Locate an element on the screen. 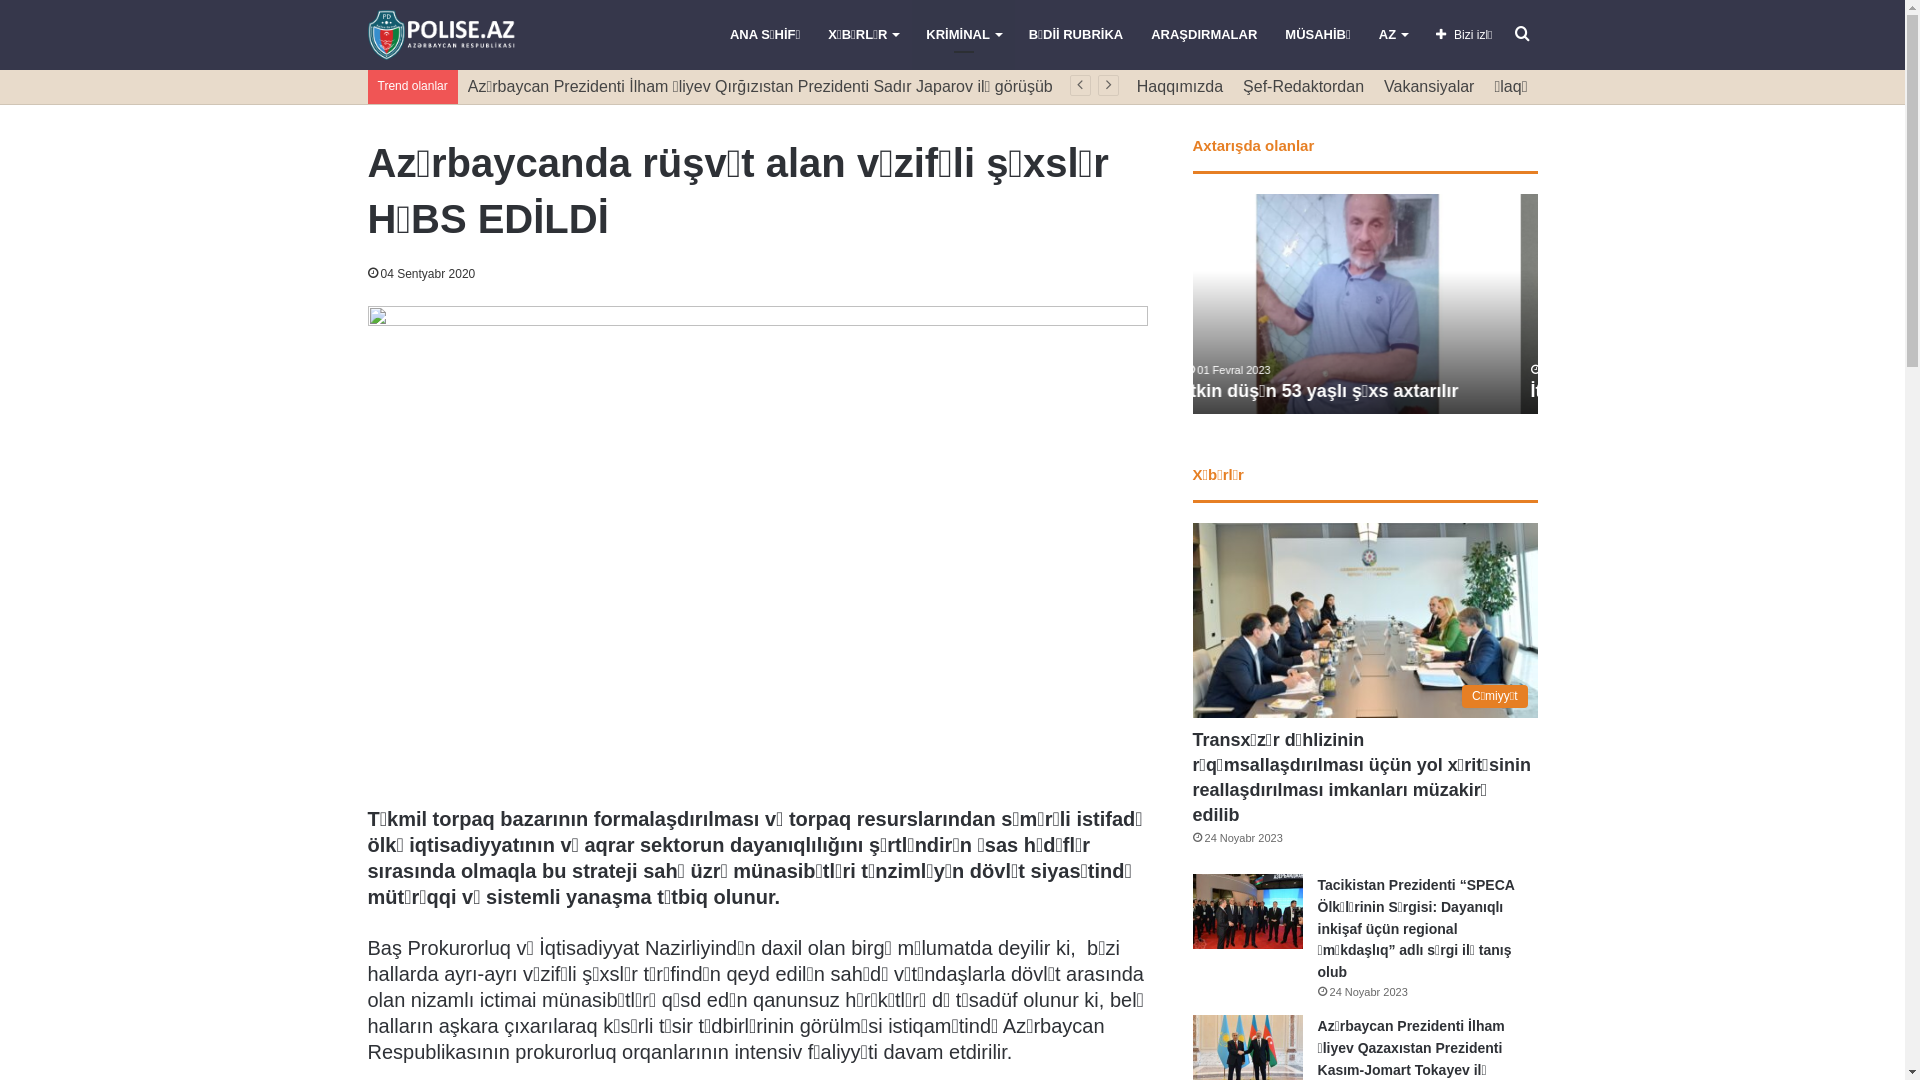 The height and width of the screenshot is (1080, 1920). Polise.az is located at coordinates (442, 35).